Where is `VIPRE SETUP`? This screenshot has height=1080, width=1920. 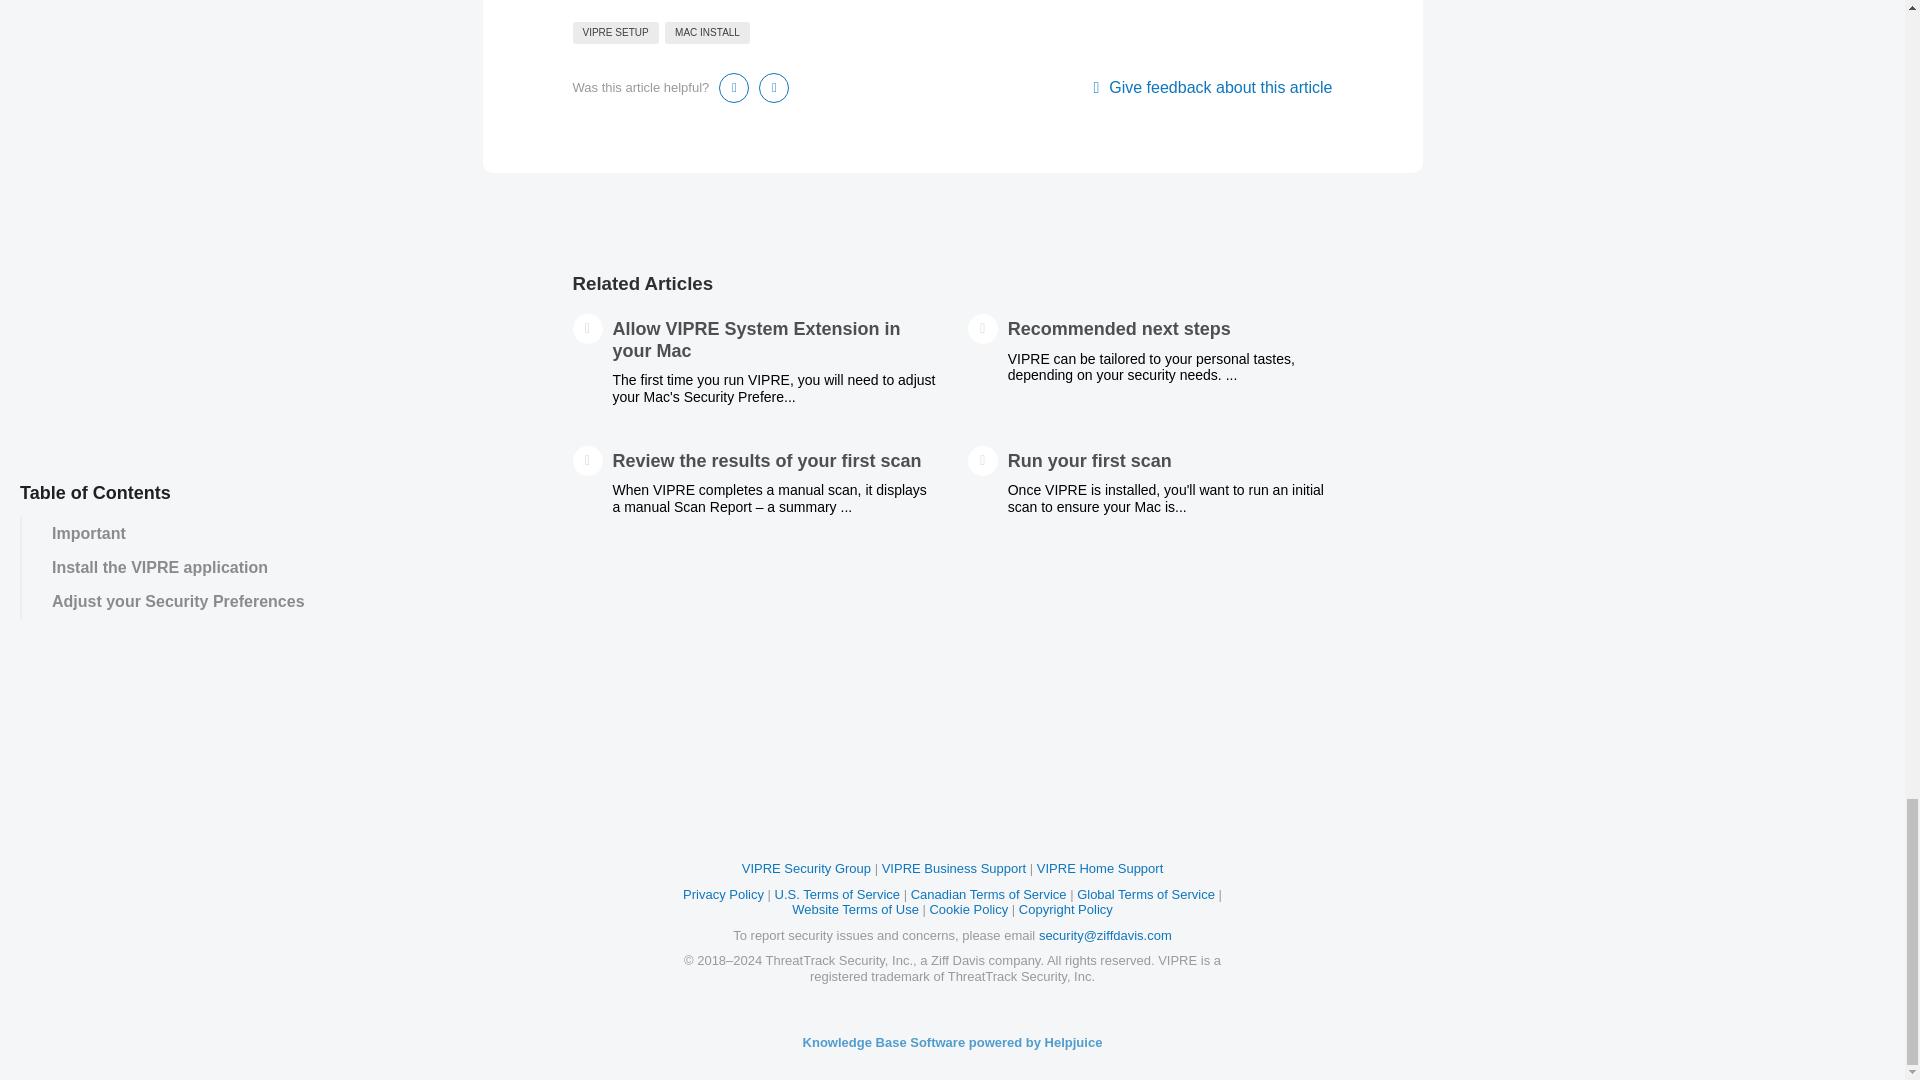 VIPRE SETUP is located at coordinates (615, 32).